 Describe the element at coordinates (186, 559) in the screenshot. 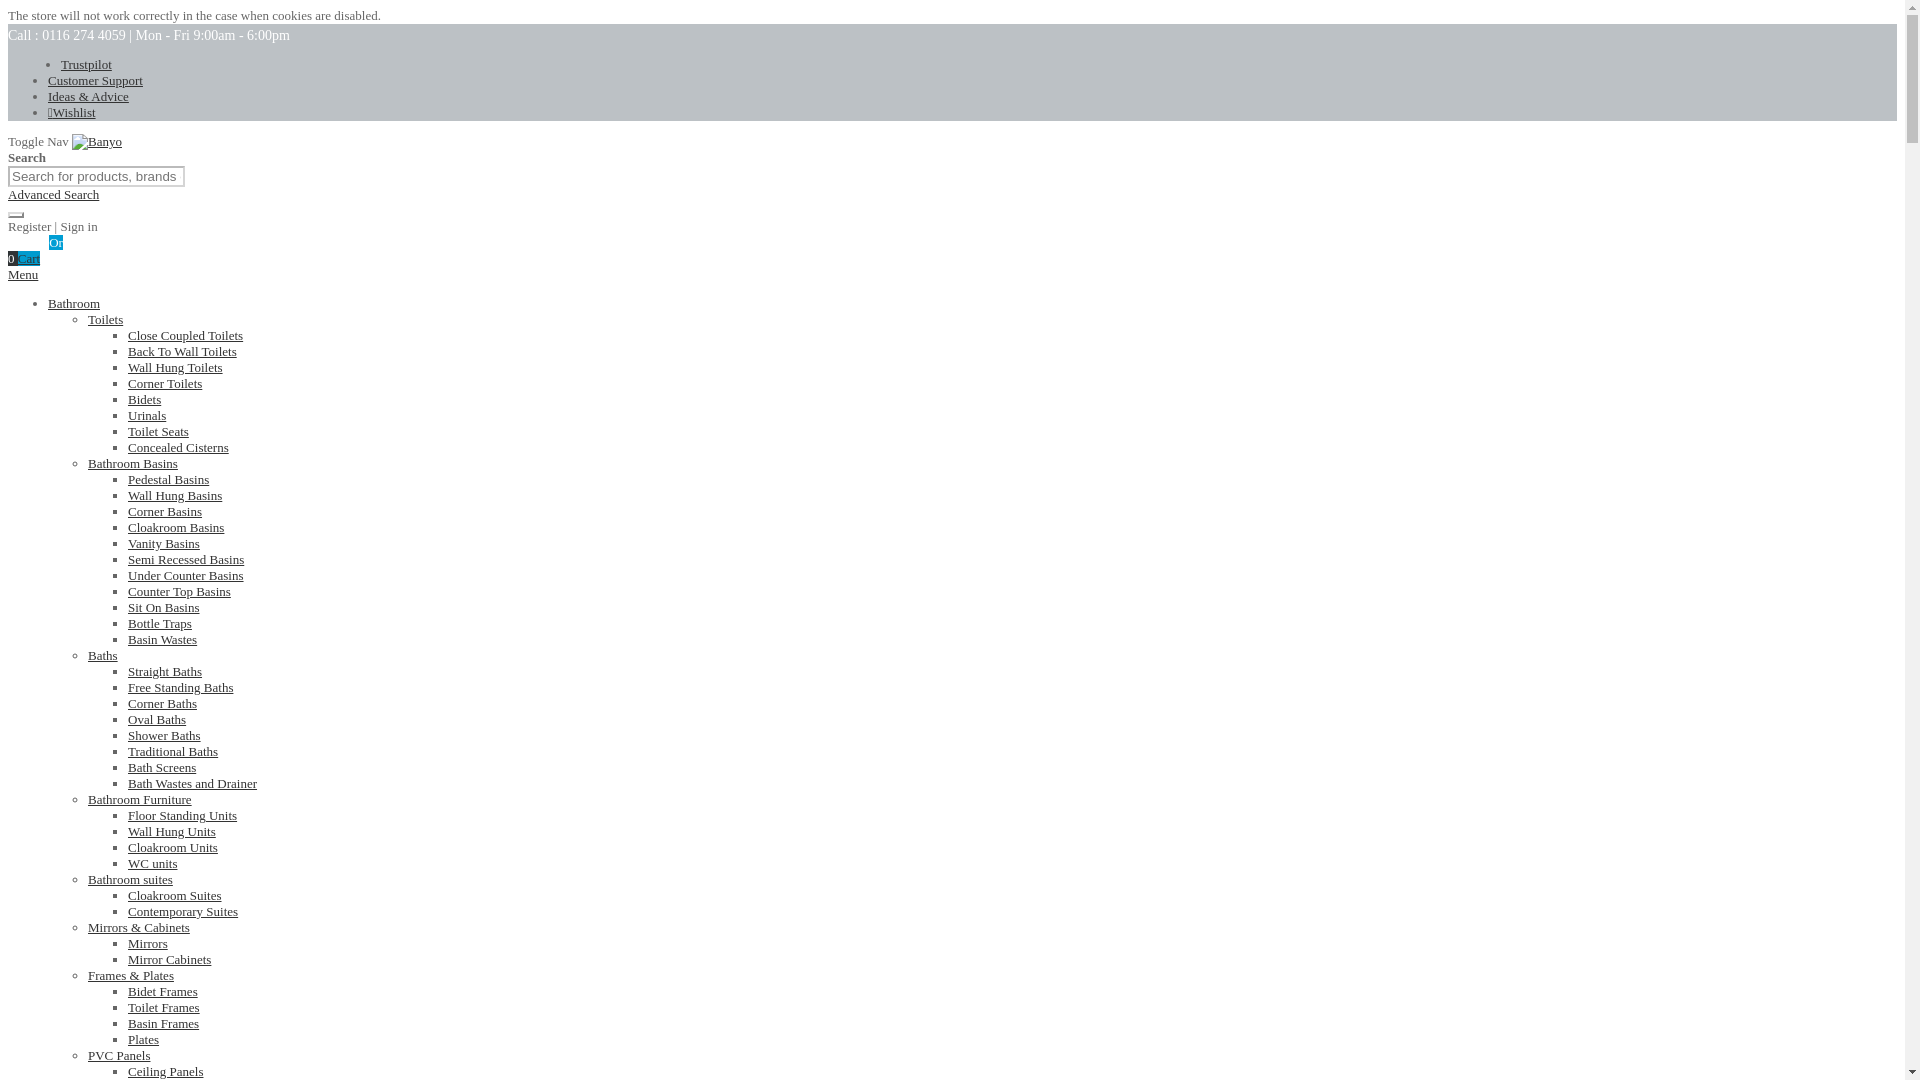

I see `Semi Recessed Basins` at that location.